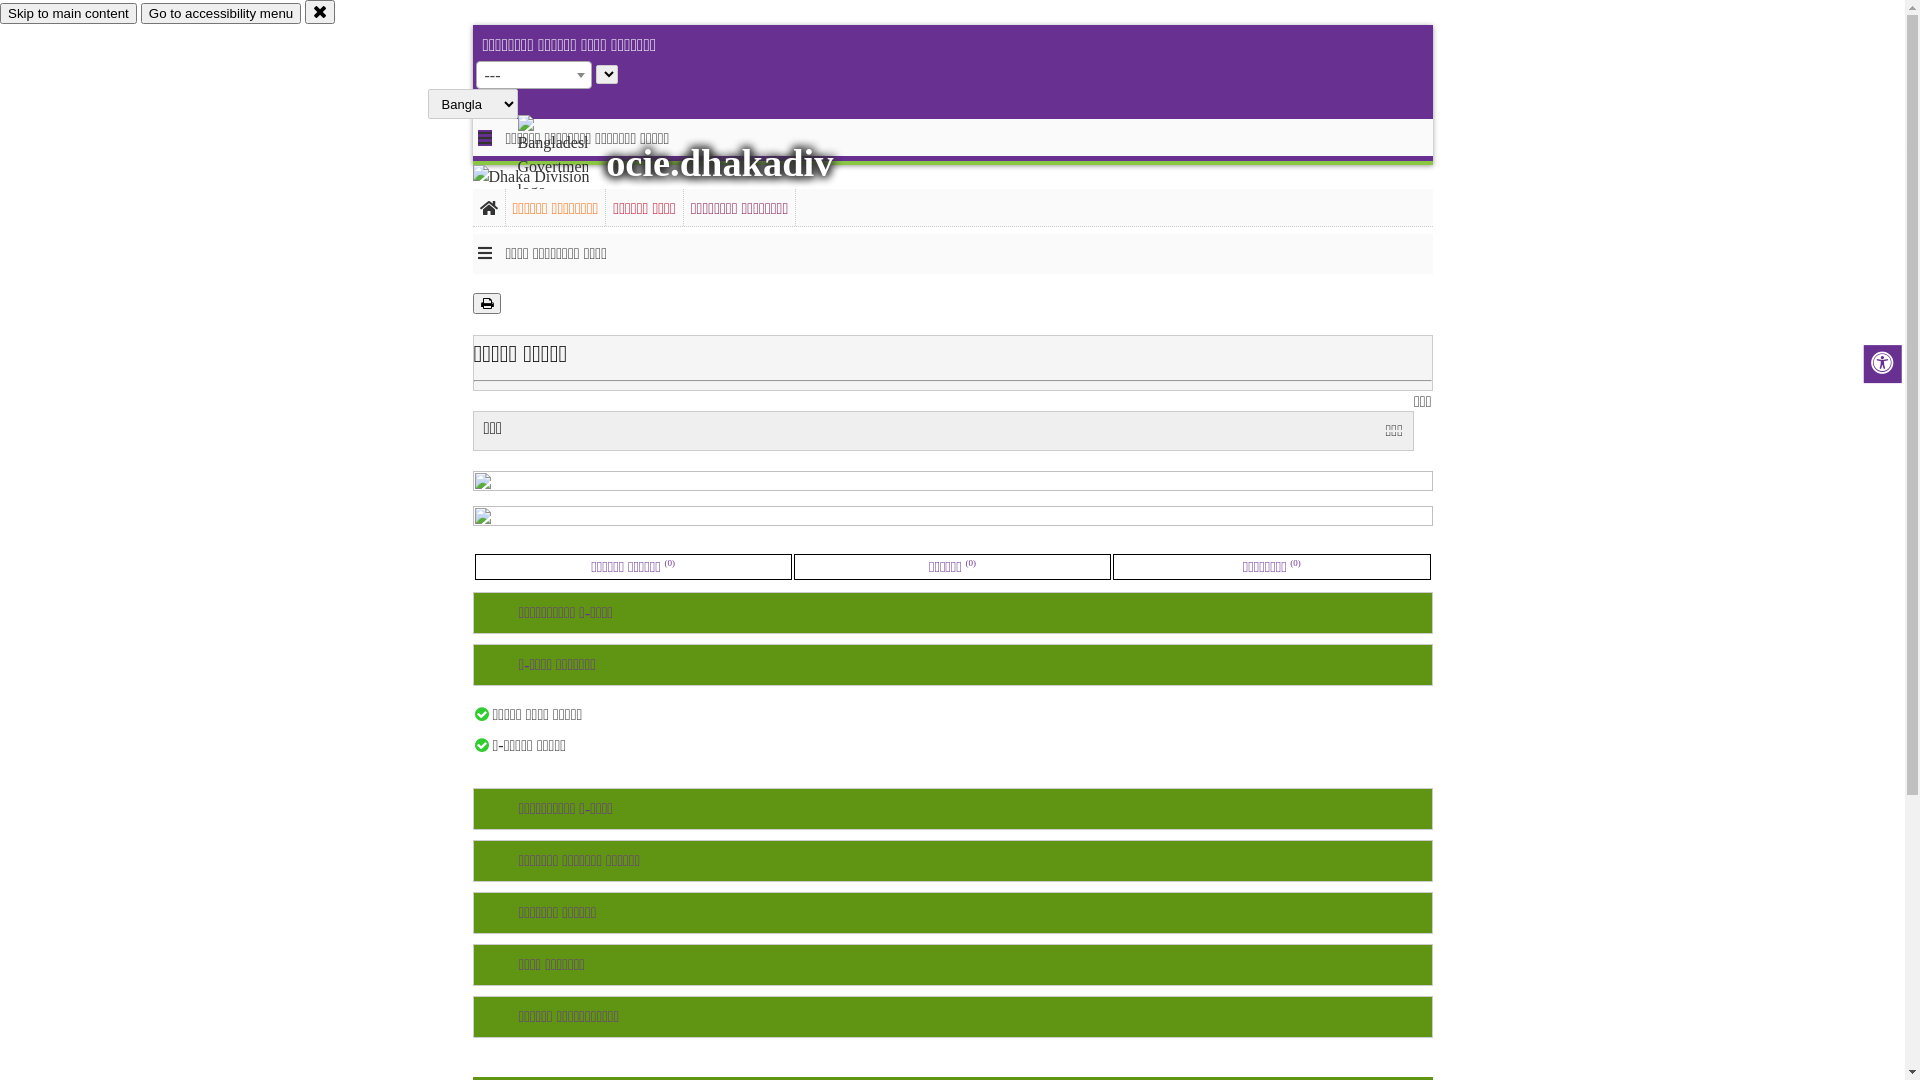 The image size is (1920, 1080). I want to click on Skip to main content, so click(68, 14).